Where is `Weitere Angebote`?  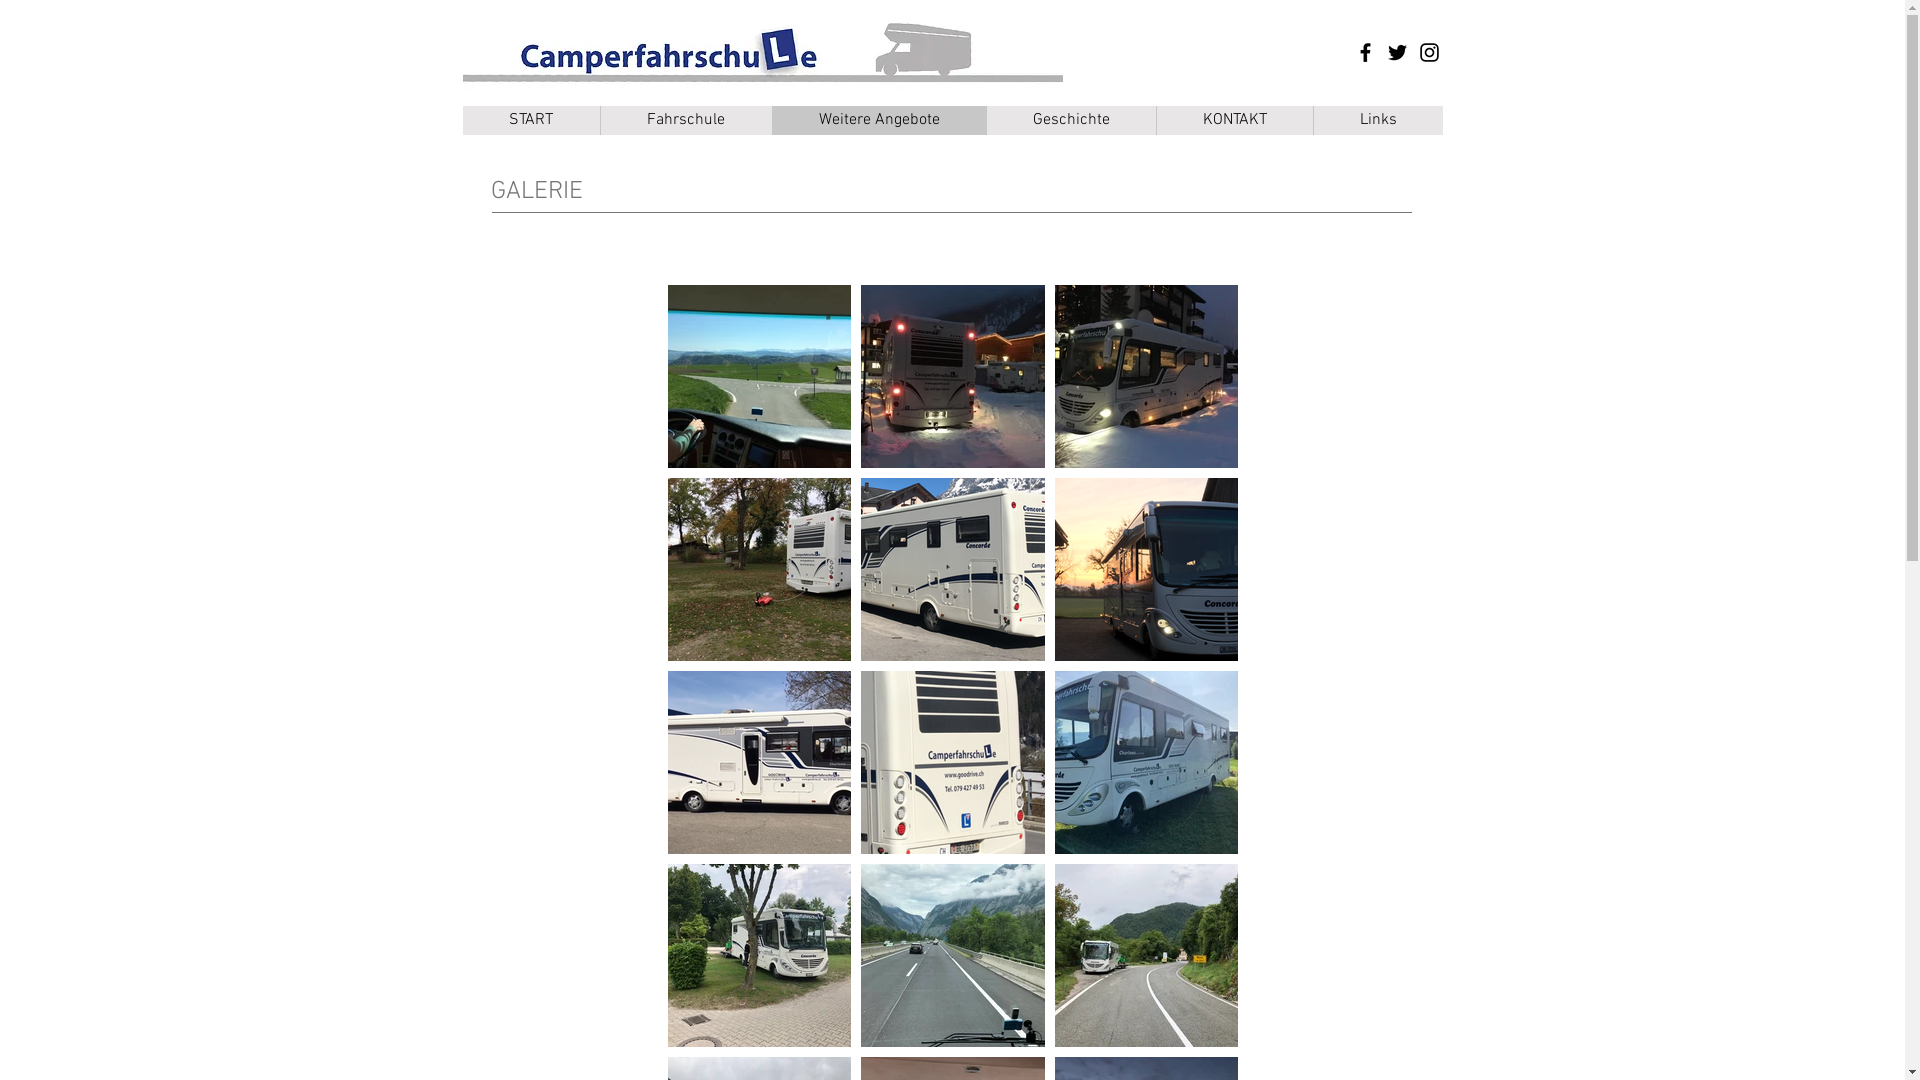
Weitere Angebote is located at coordinates (879, 120).